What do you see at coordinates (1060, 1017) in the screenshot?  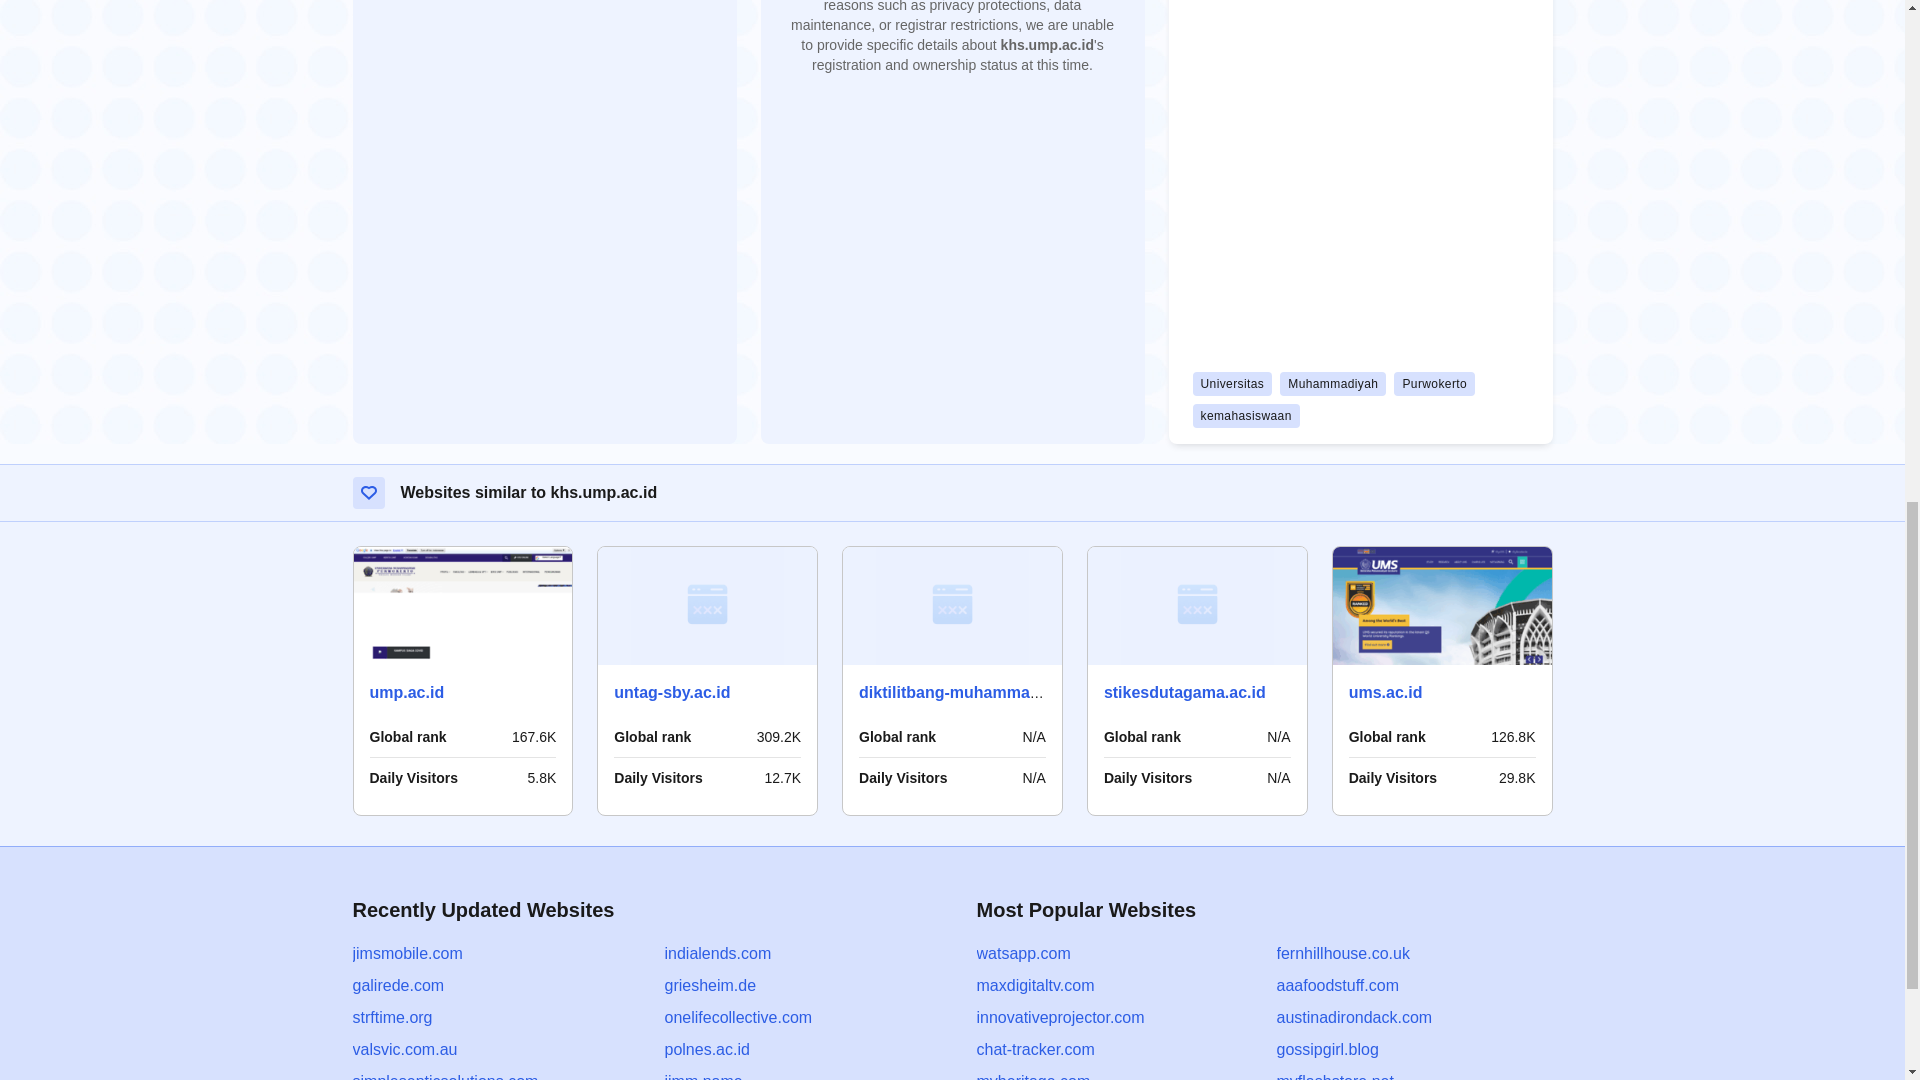 I see `innovativeprojector.com` at bounding box center [1060, 1017].